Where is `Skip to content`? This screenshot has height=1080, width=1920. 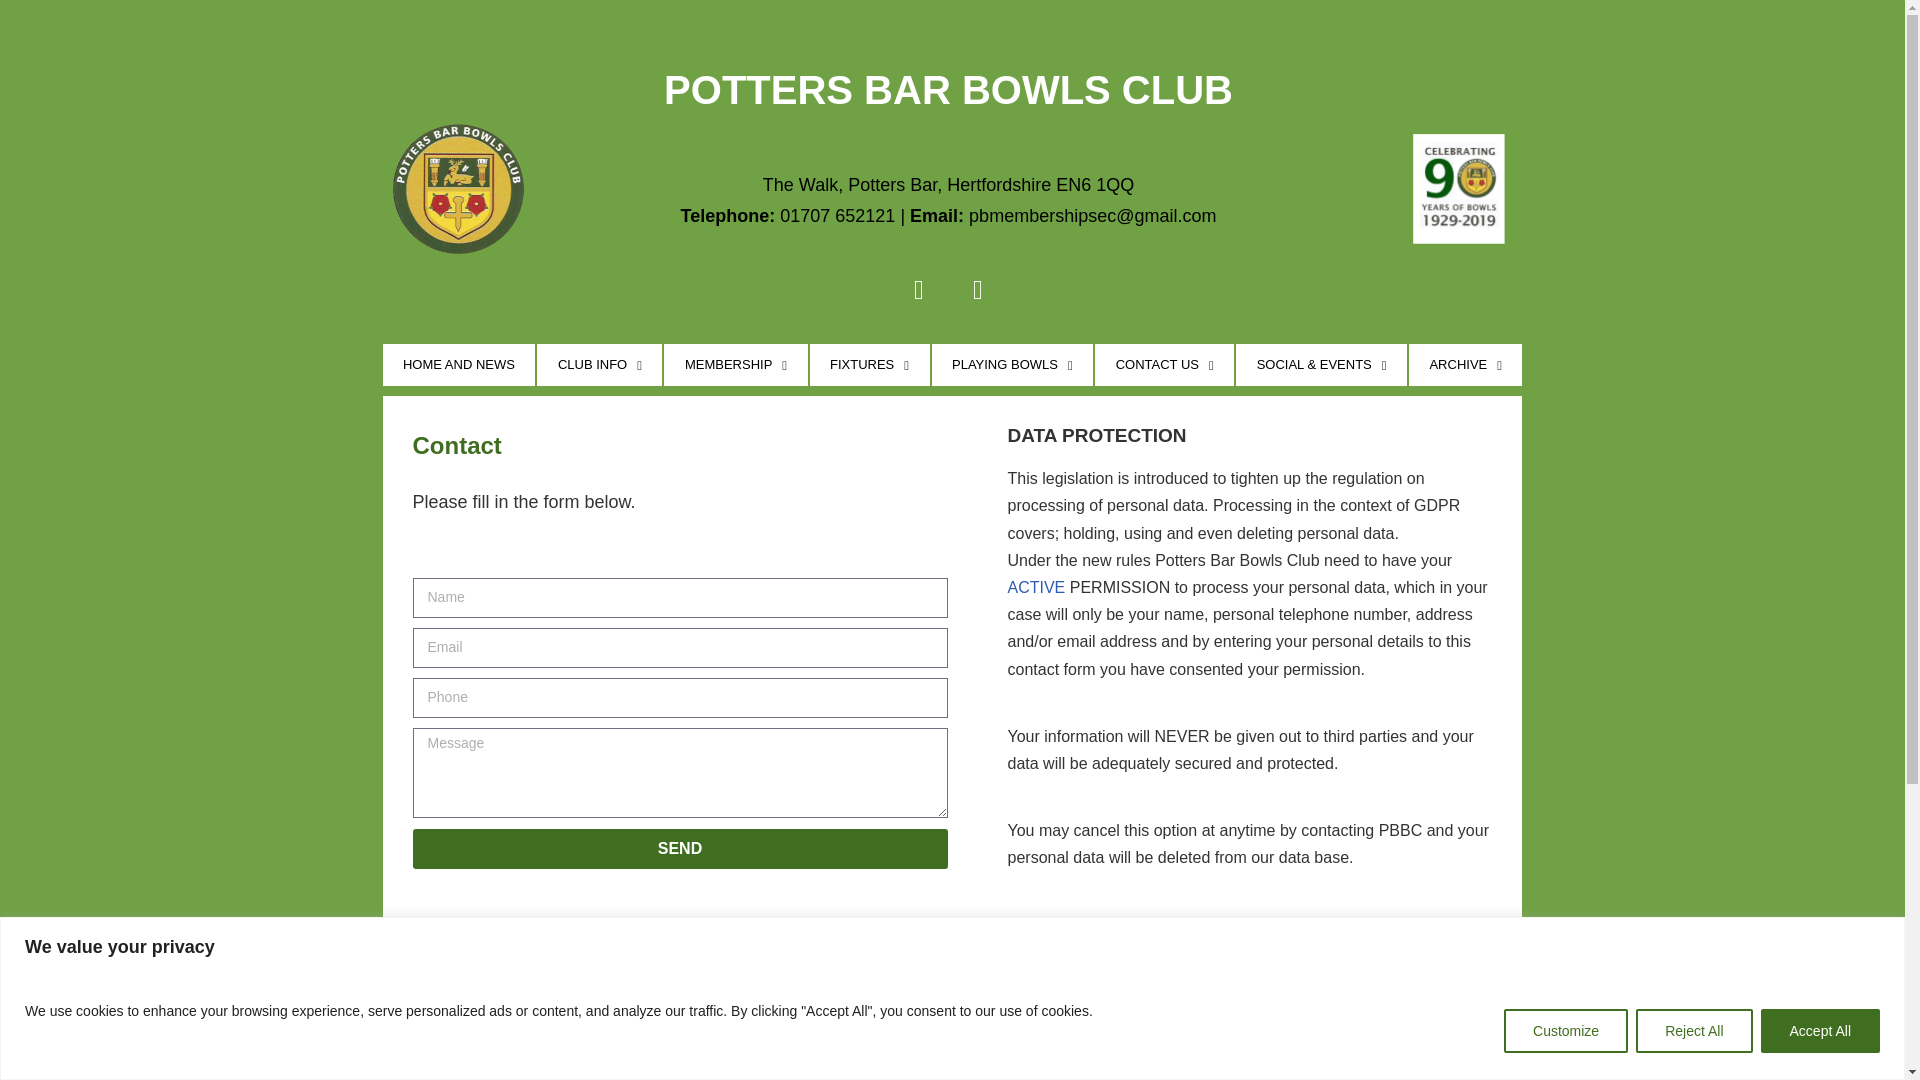
Skip to content is located at coordinates (15, 42).